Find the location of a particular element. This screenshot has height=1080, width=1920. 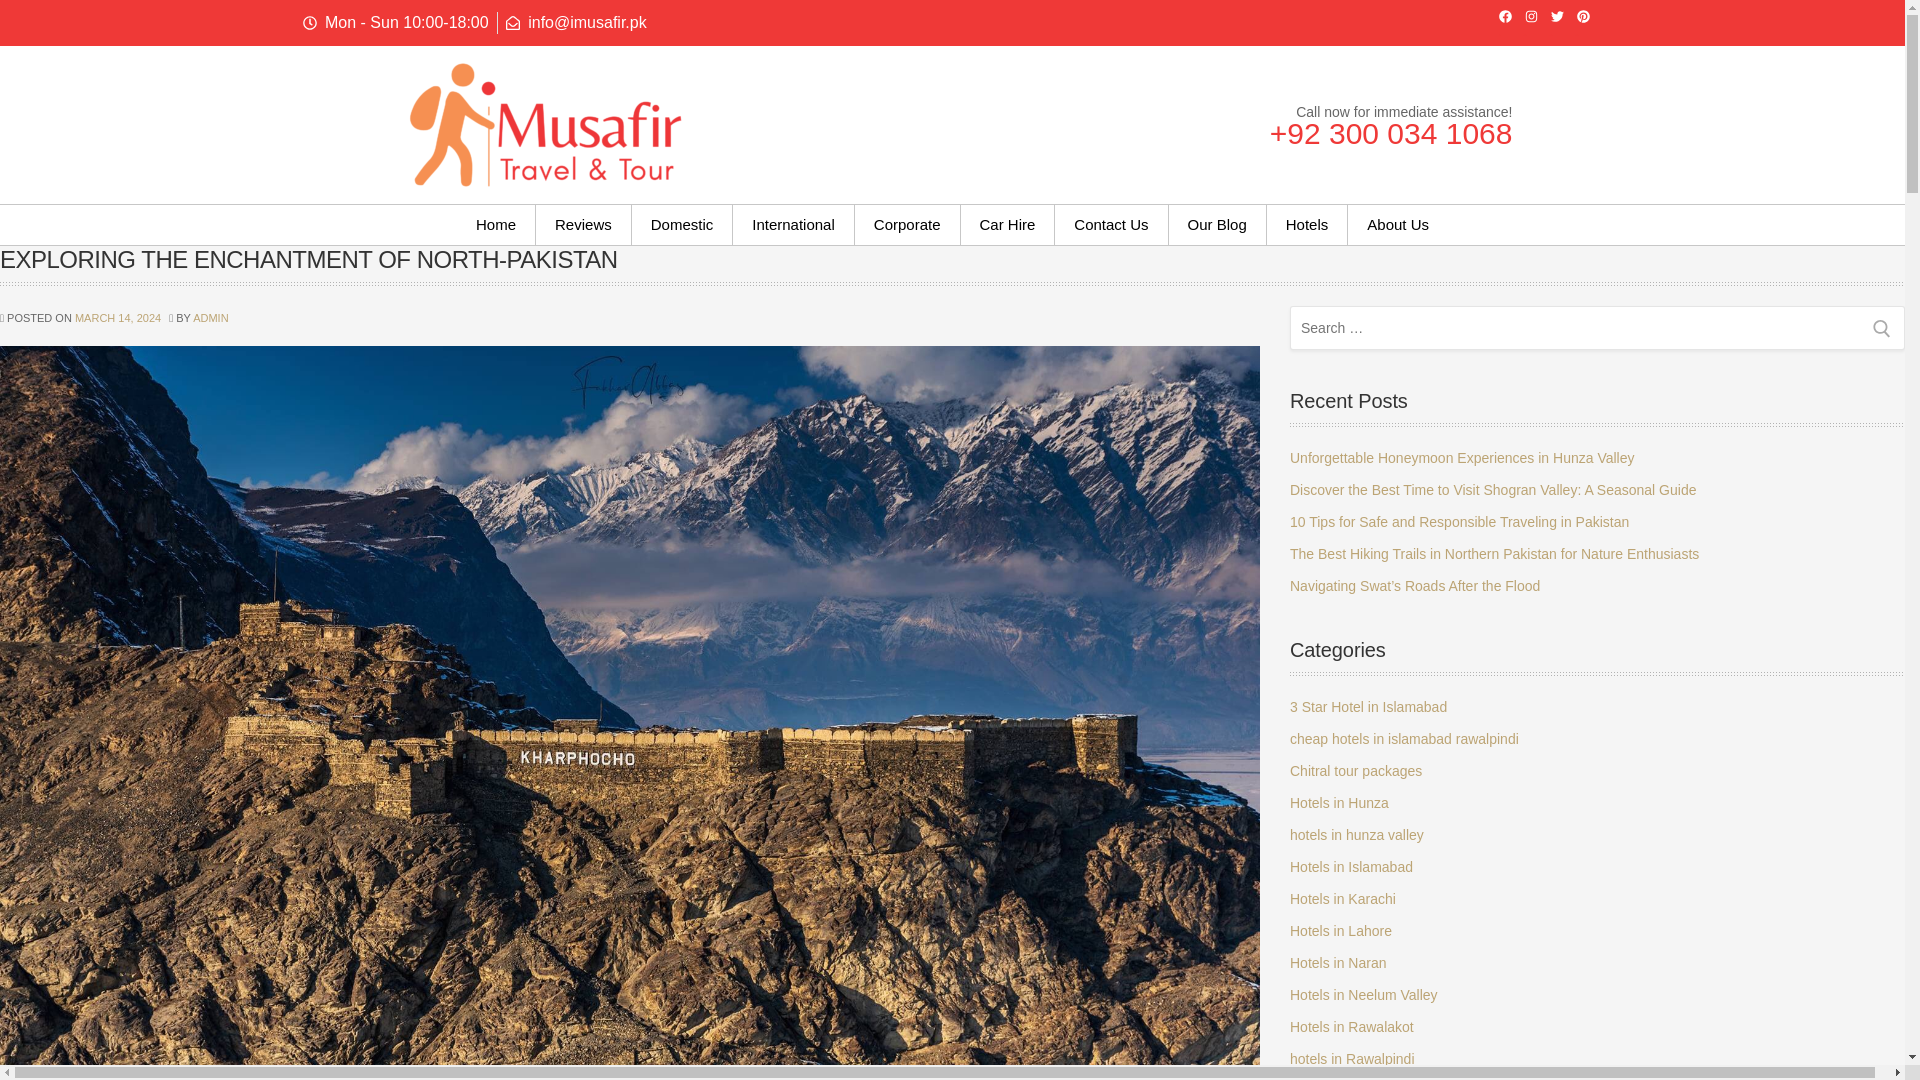

International is located at coordinates (794, 225).